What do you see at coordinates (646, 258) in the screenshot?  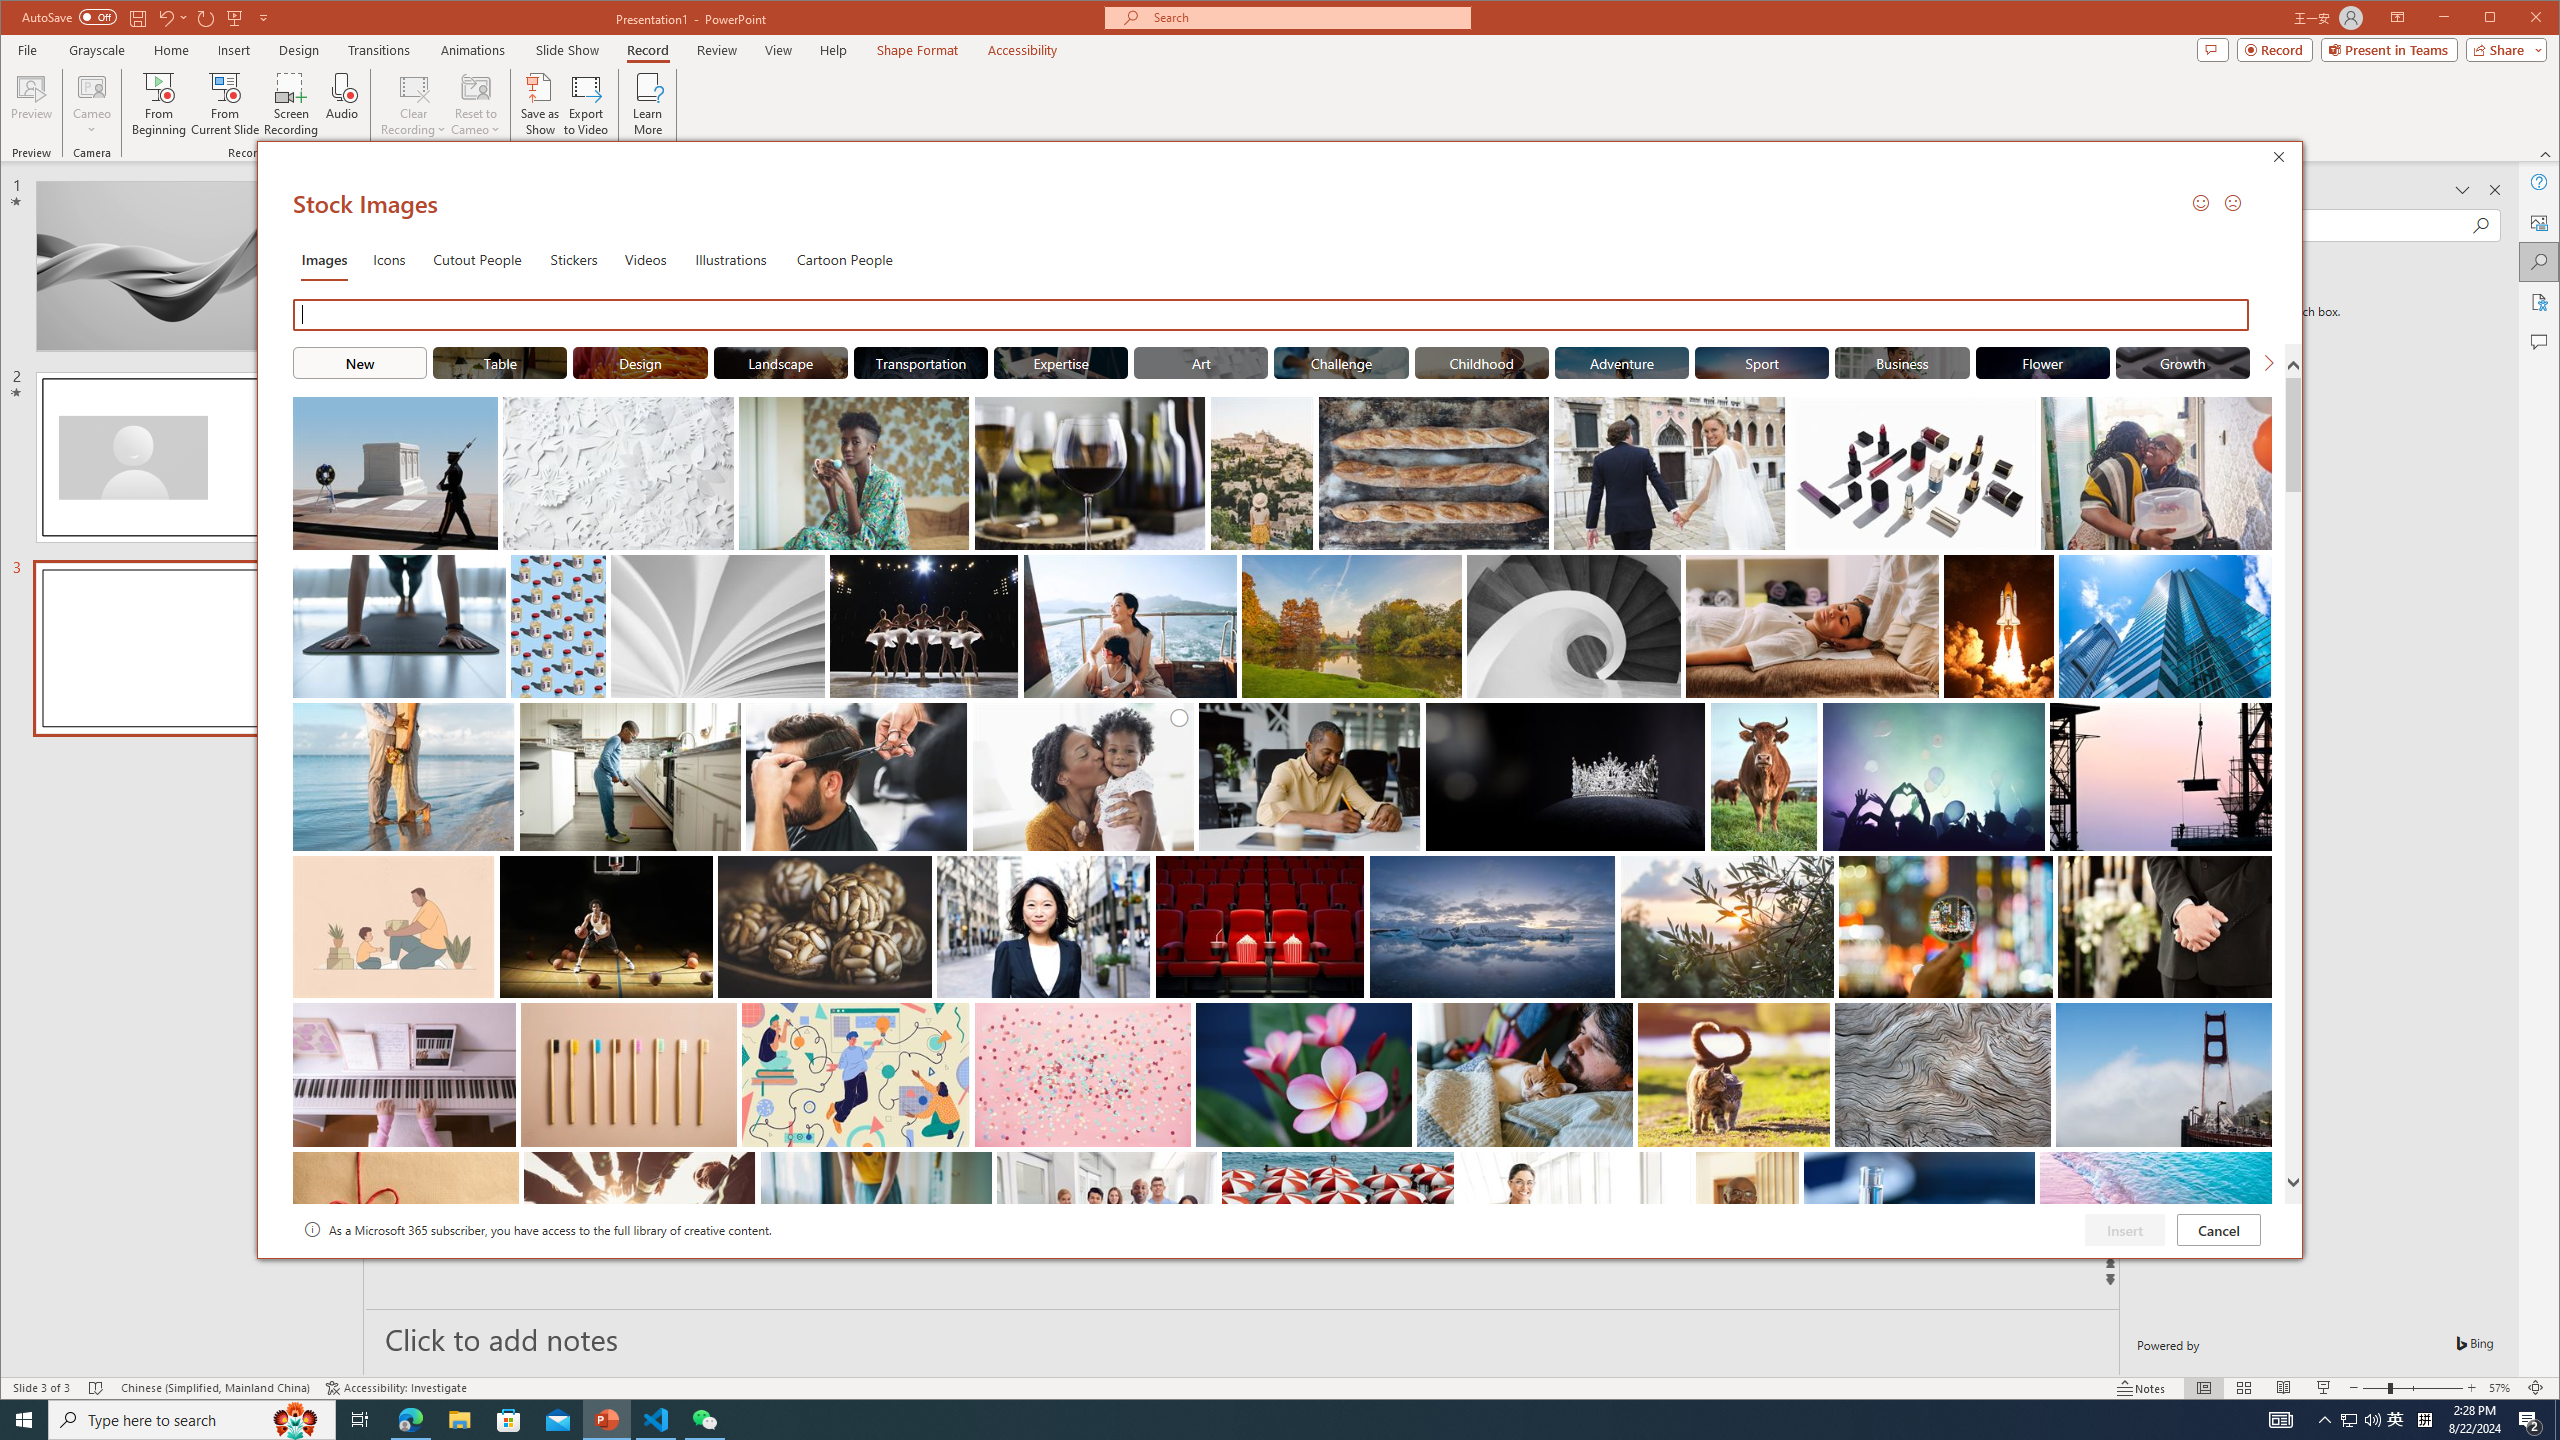 I see `Videos` at bounding box center [646, 258].